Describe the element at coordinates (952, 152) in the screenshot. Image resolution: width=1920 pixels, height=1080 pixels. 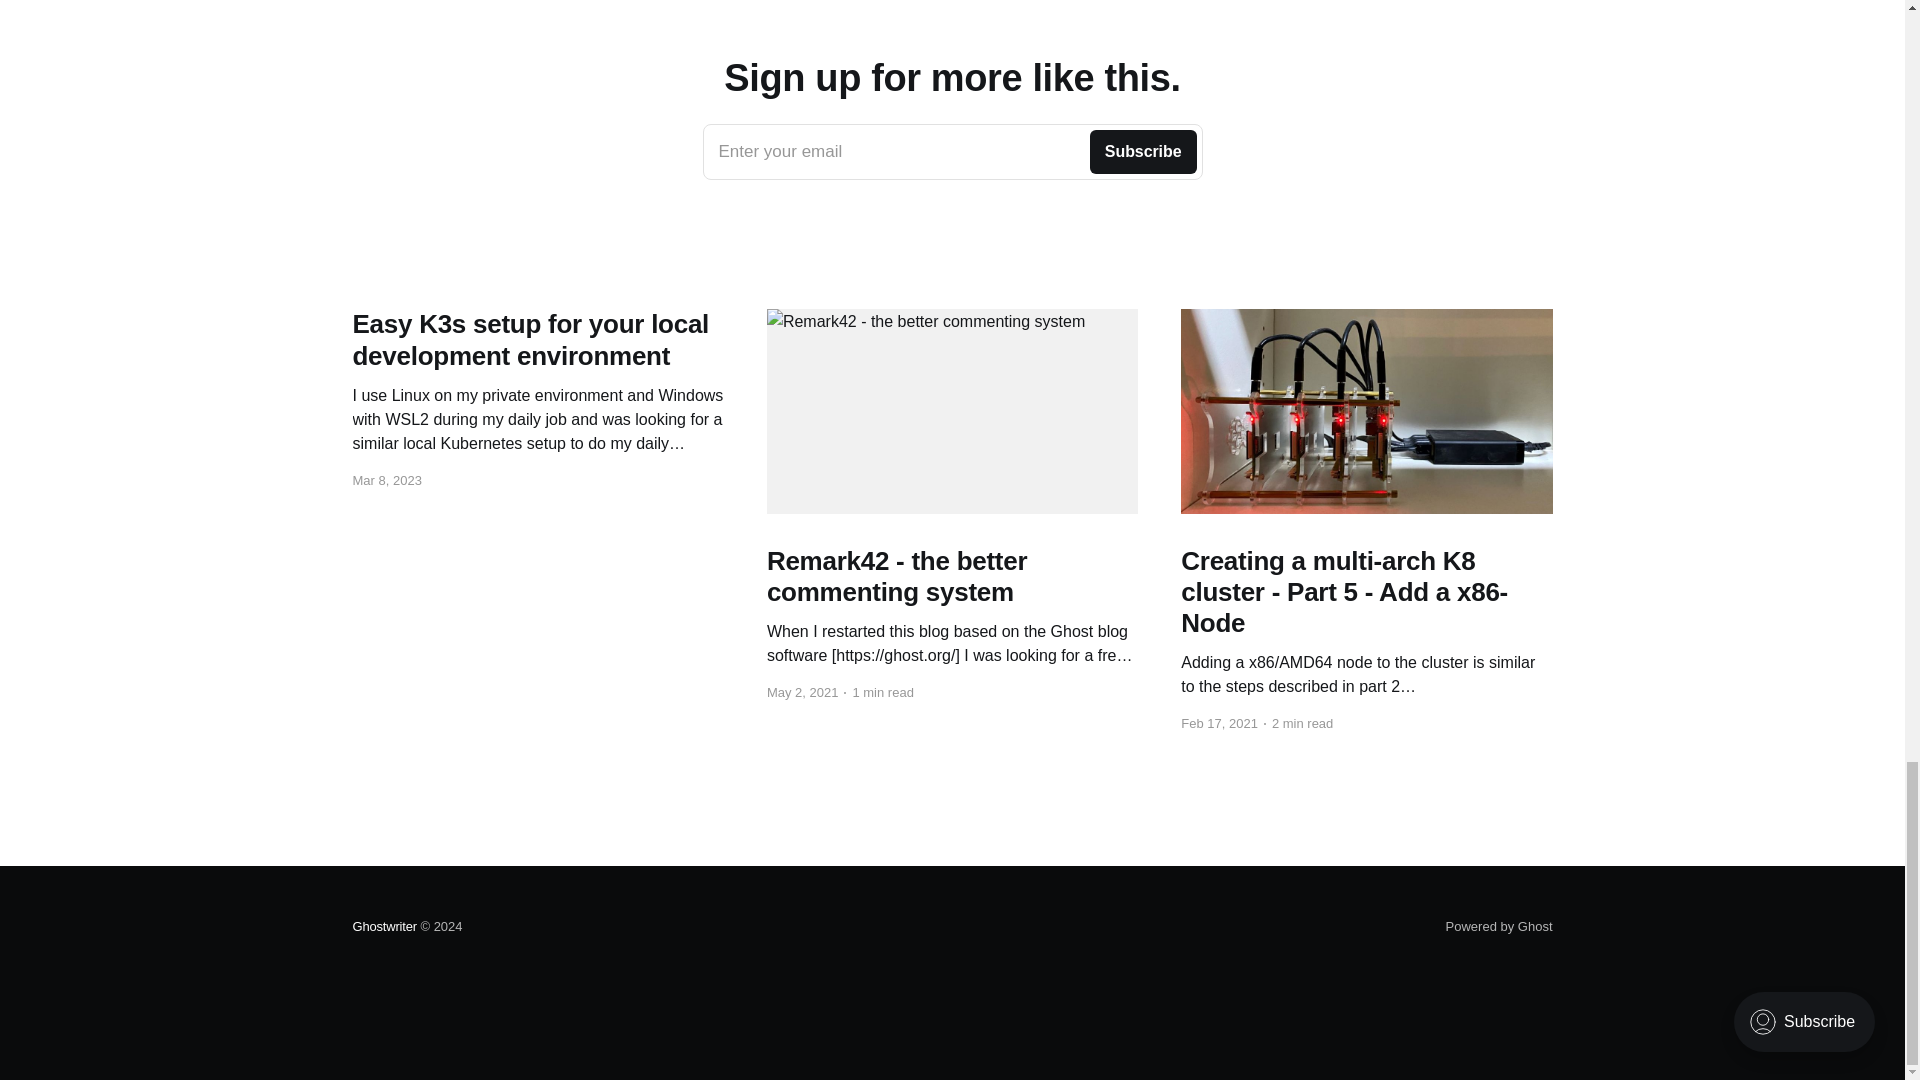
I see `Ghostwriter` at that location.